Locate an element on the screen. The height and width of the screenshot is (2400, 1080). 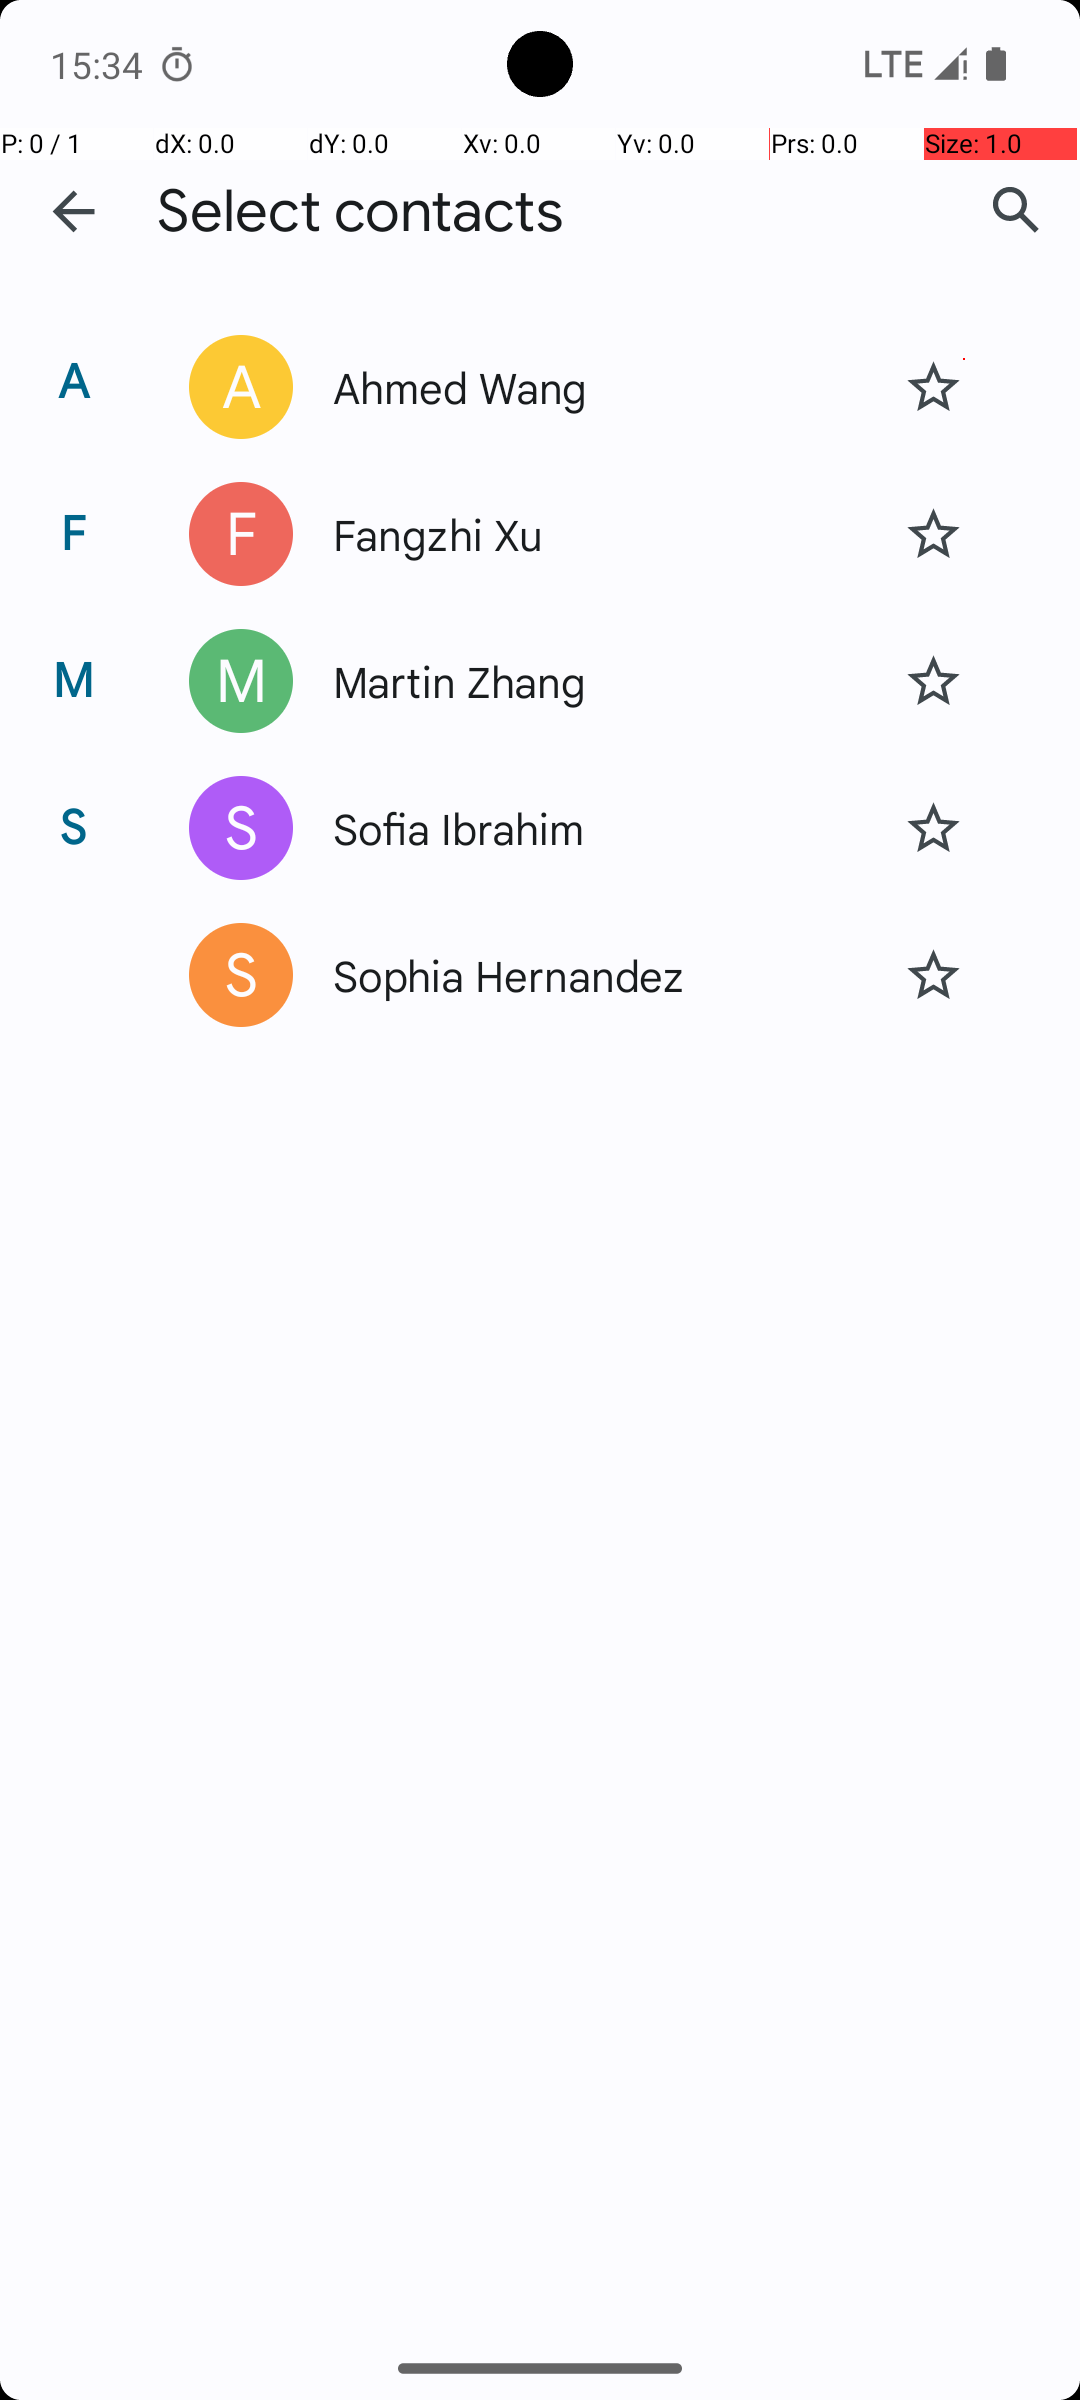
Sofia Ibrahim is located at coordinates (602, 828).